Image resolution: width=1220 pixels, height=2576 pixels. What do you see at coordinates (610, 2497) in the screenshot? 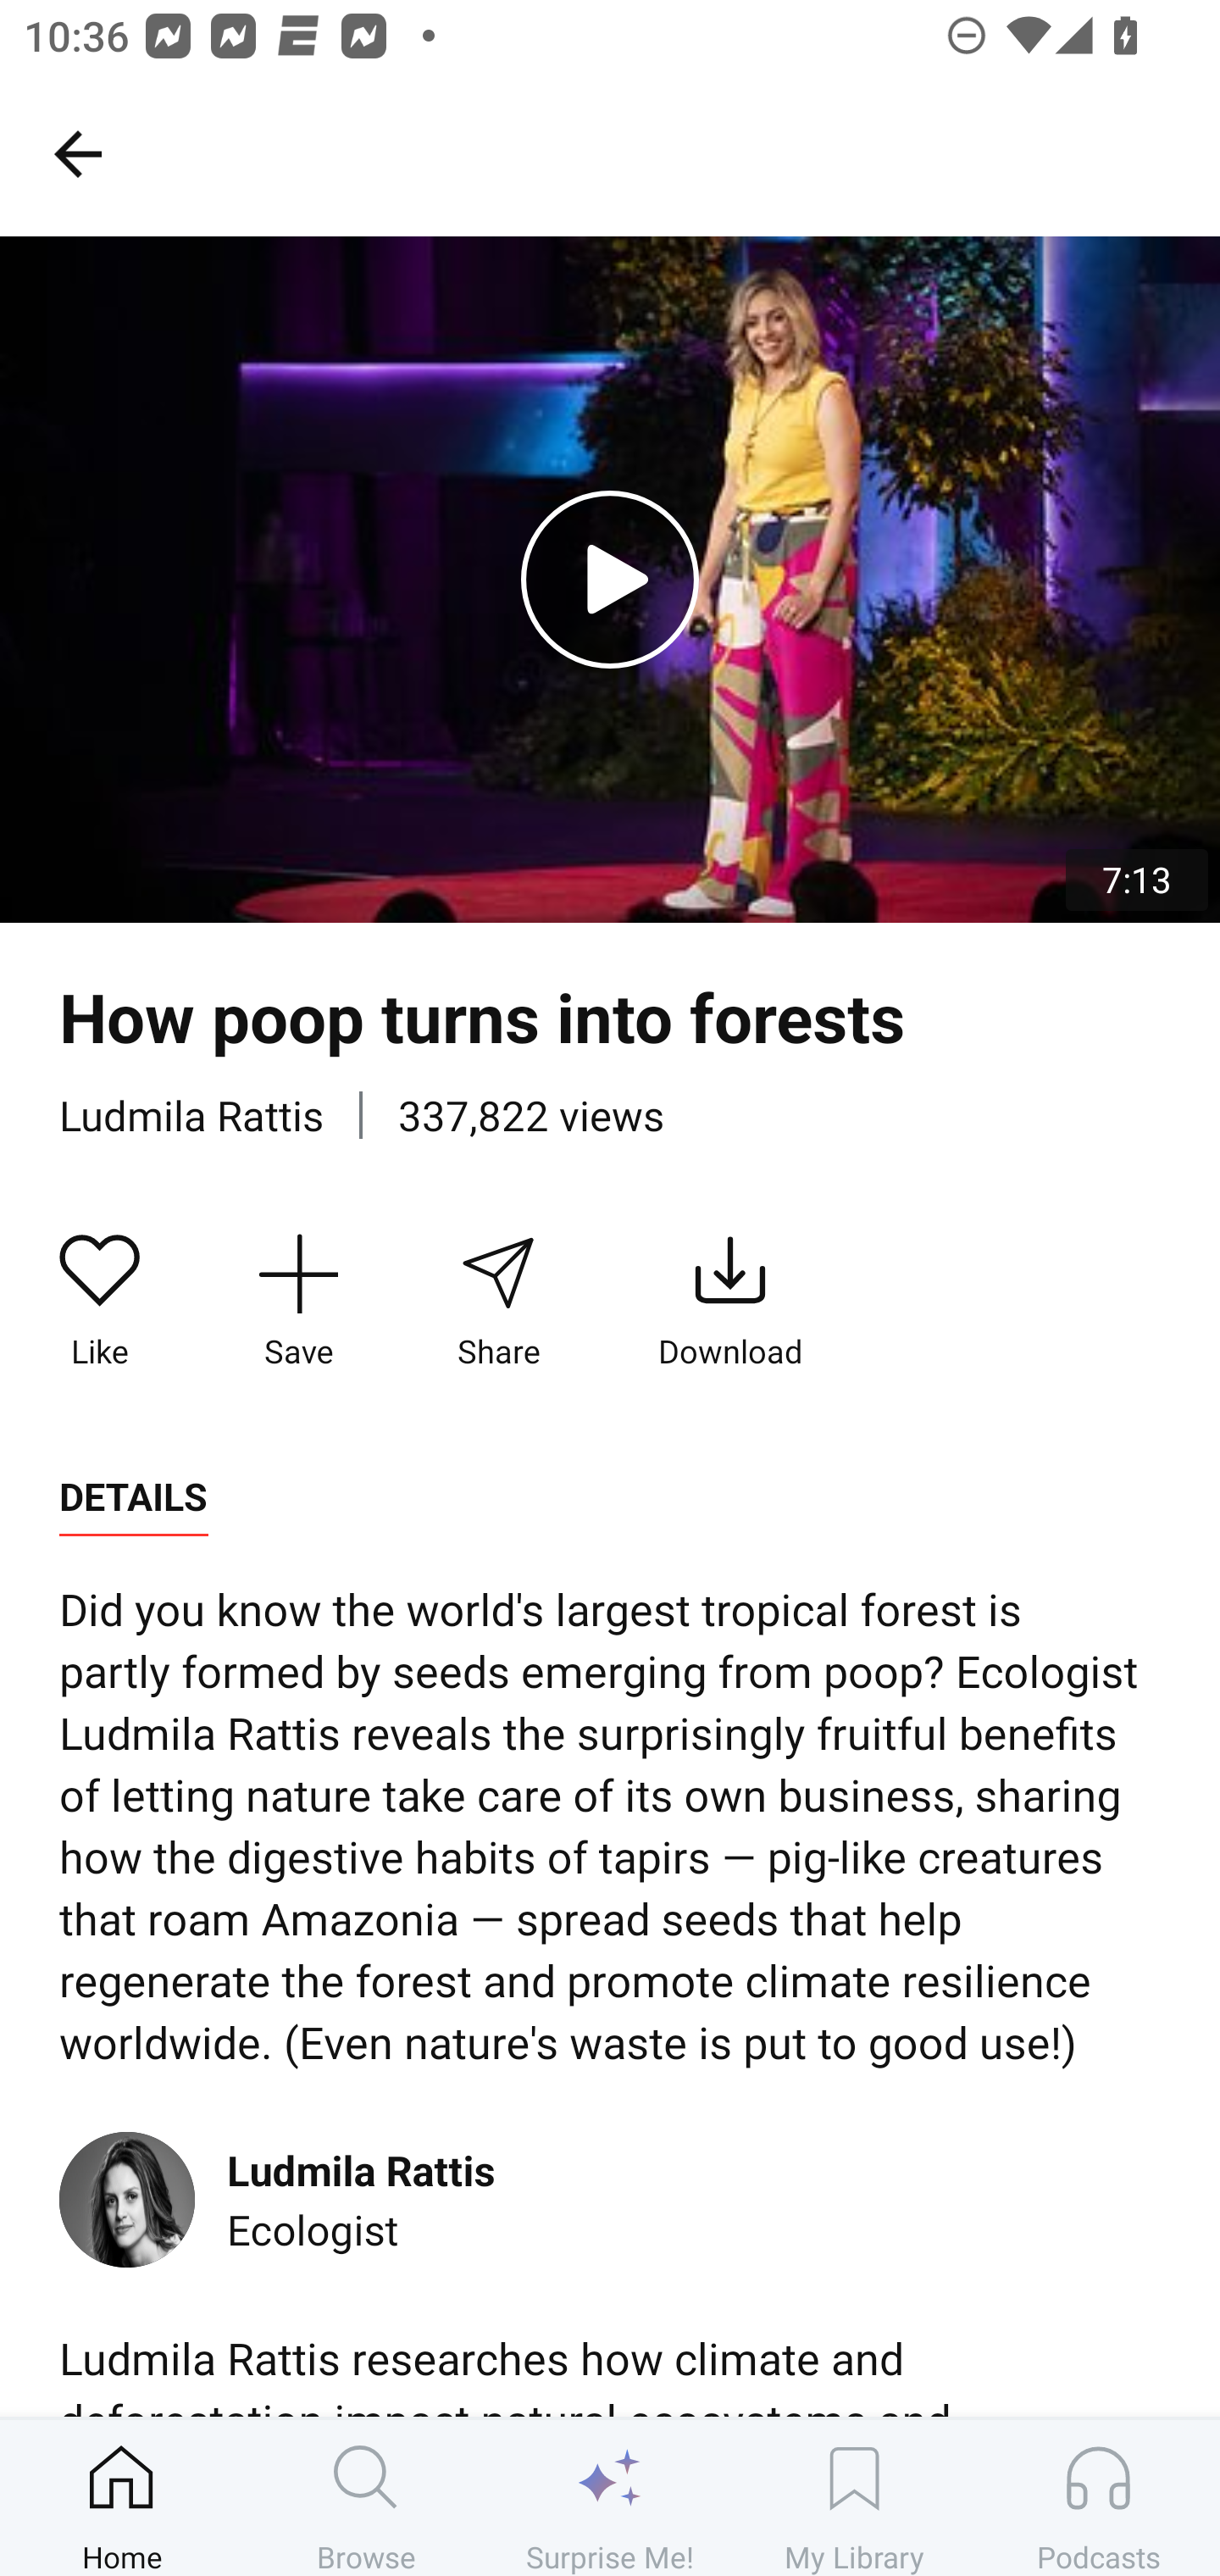
I see `Surprise Me!` at bounding box center [610, 2497].